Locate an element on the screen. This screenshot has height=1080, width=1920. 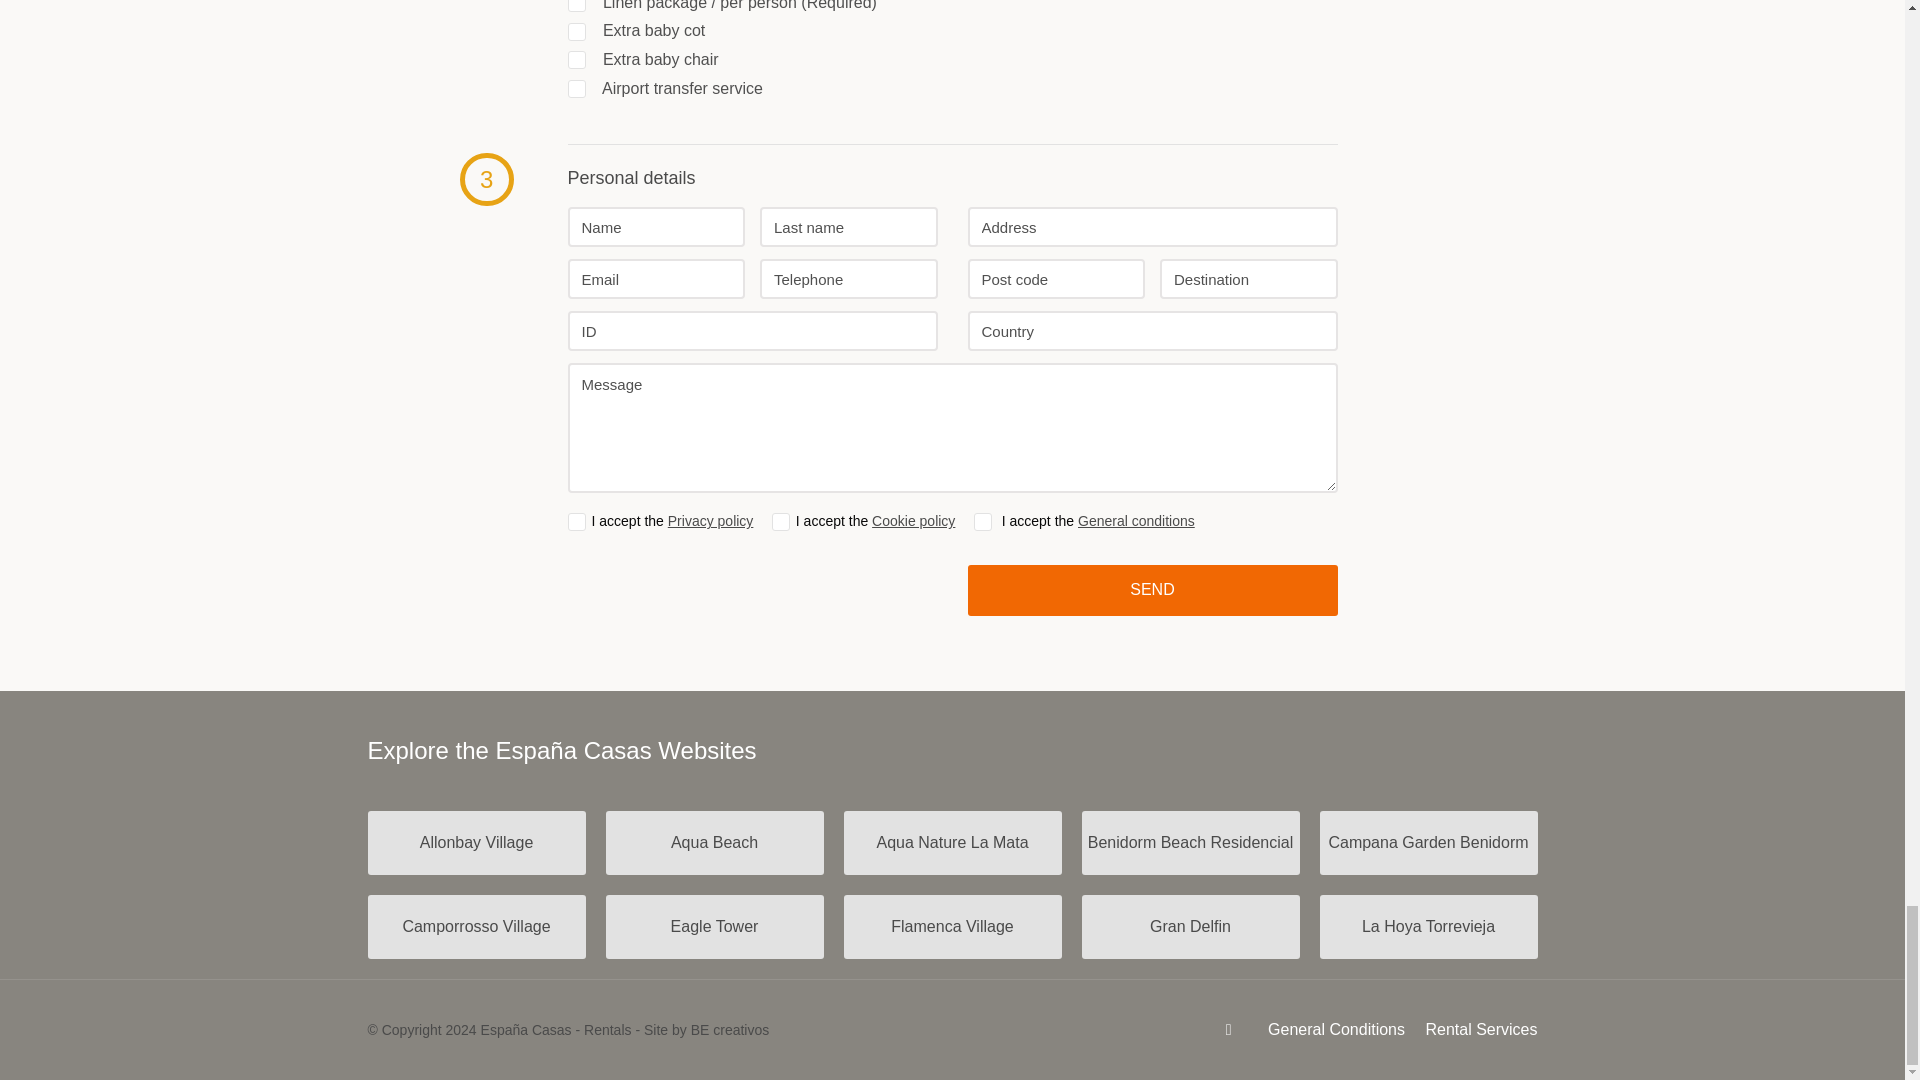
Allonbay Village is located at coordinates (476, 842).